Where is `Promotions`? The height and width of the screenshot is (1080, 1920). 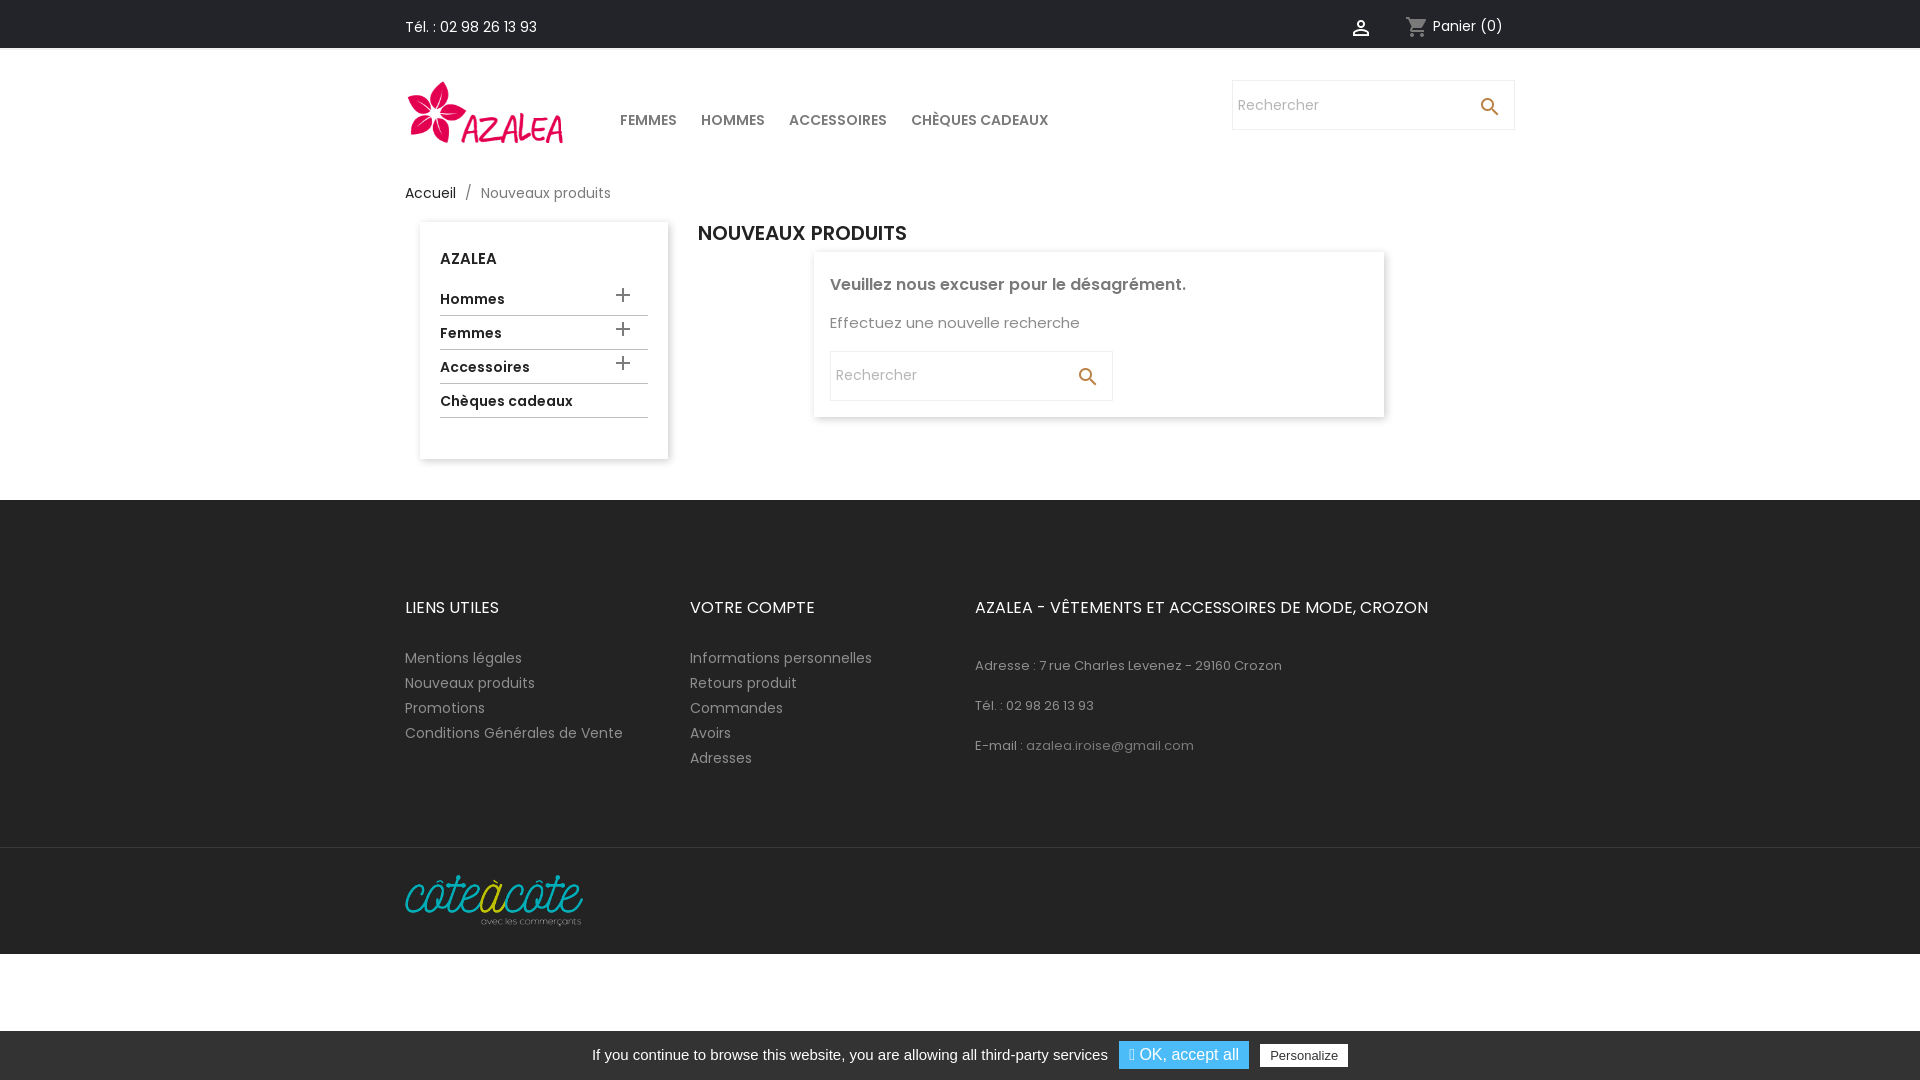
Promotions is located at coordinates (445, 708).